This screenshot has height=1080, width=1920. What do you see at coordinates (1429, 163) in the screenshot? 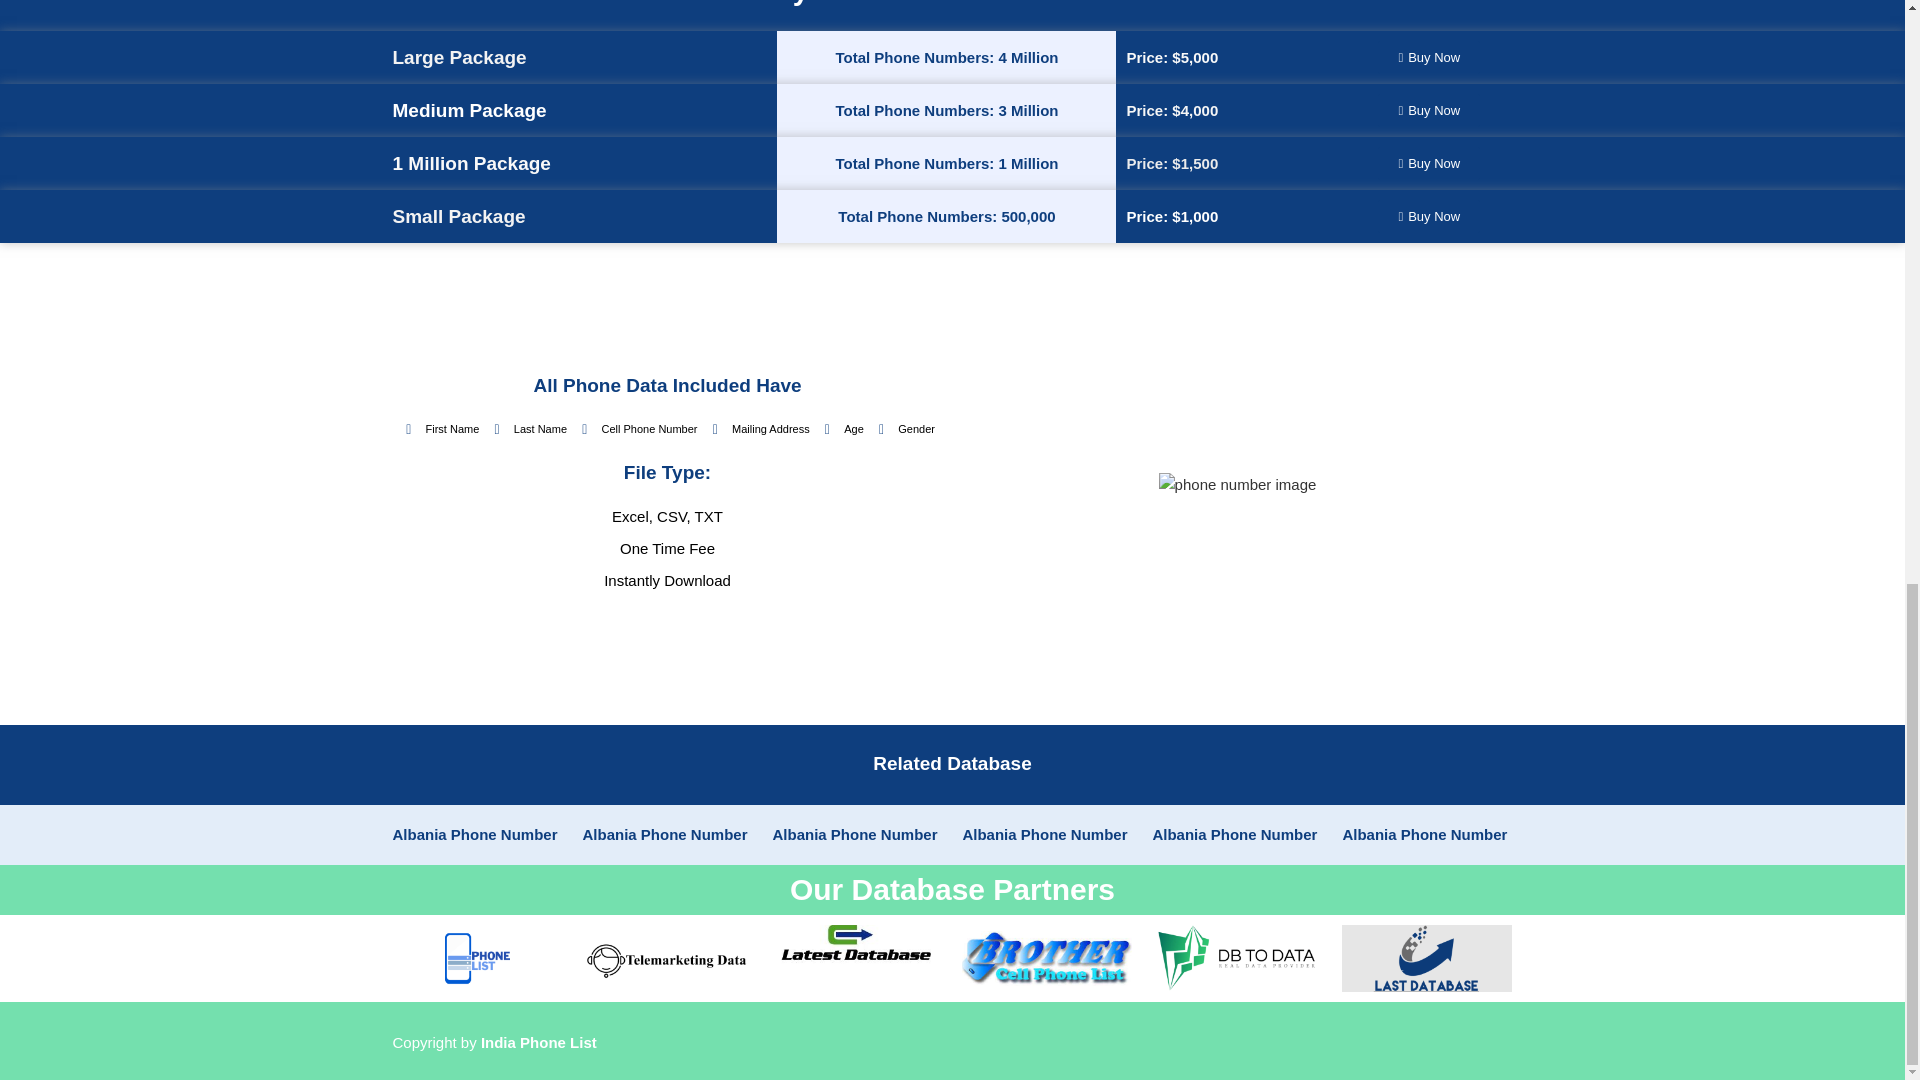
I see `Buy Now` at bounding box center [1429, 163].